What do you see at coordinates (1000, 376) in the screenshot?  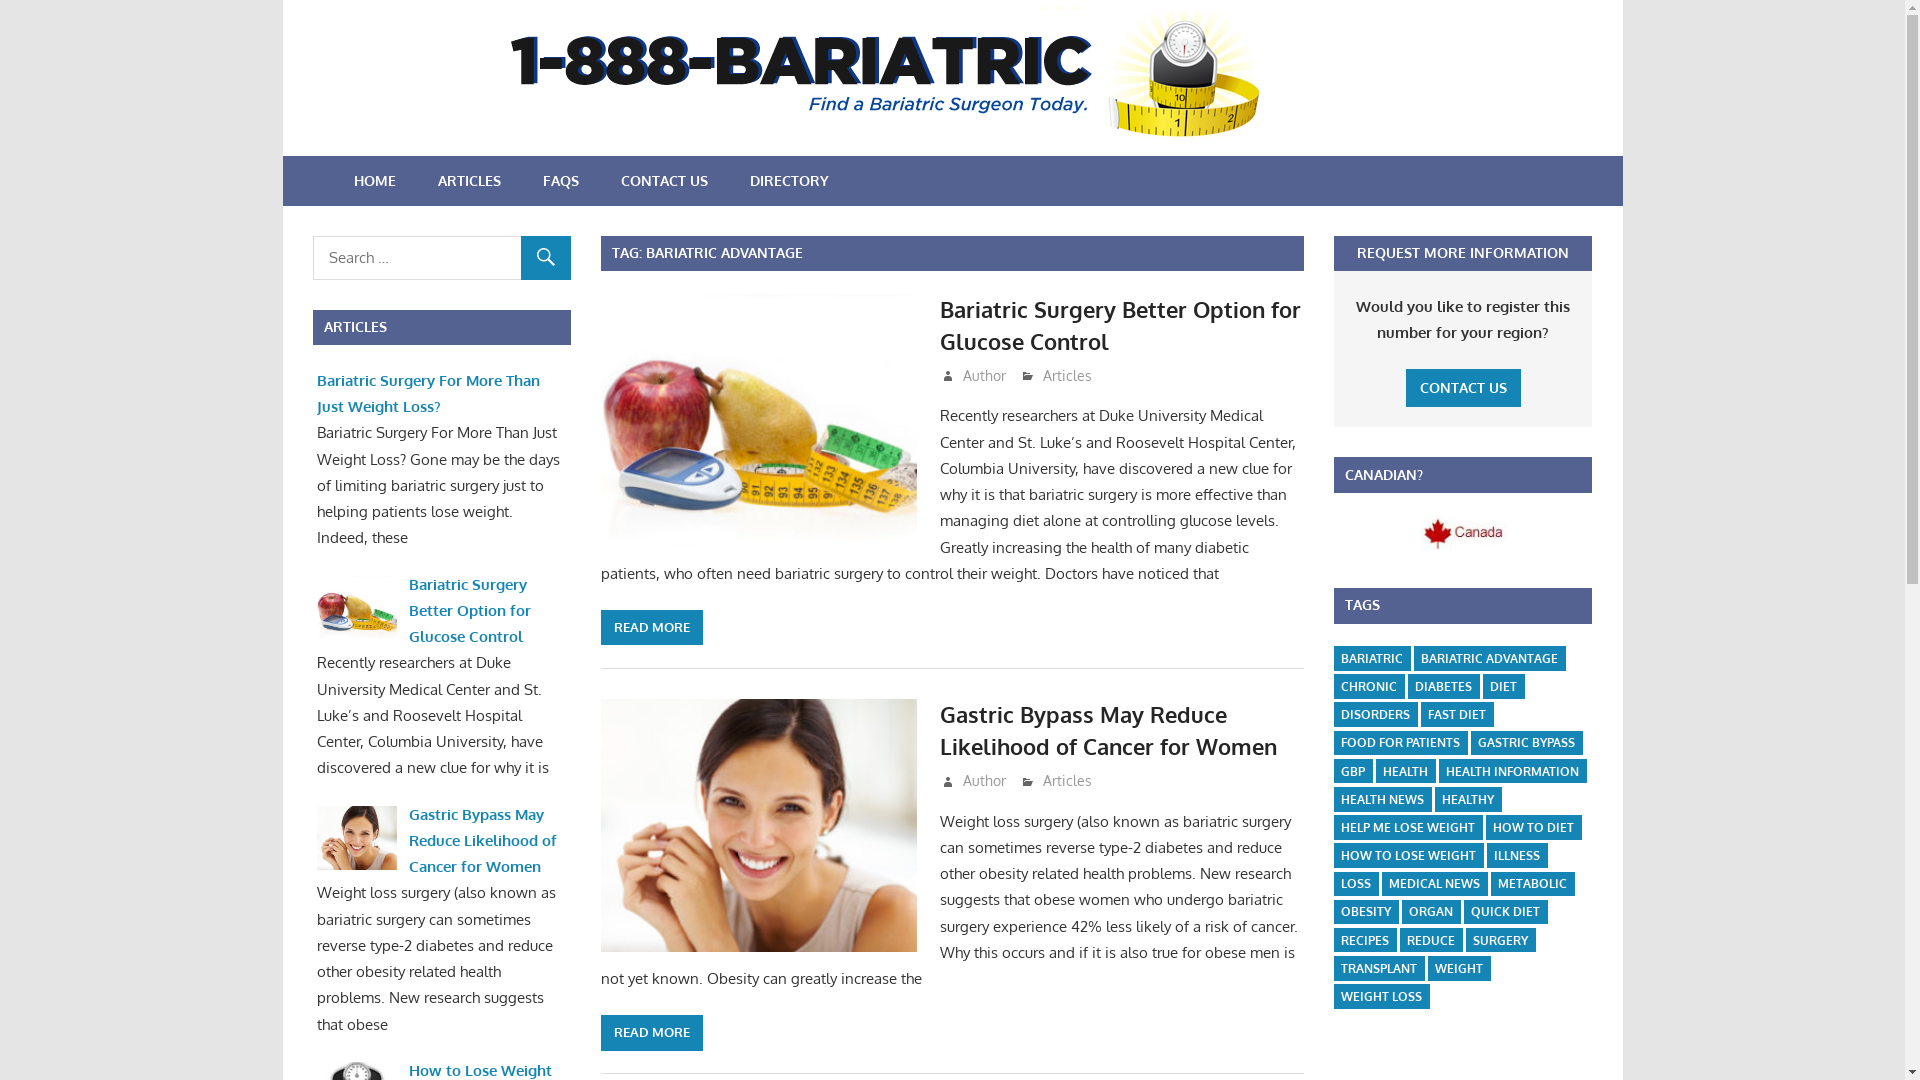 I see `March 2, 2011` at bounding box center [1000, 376].